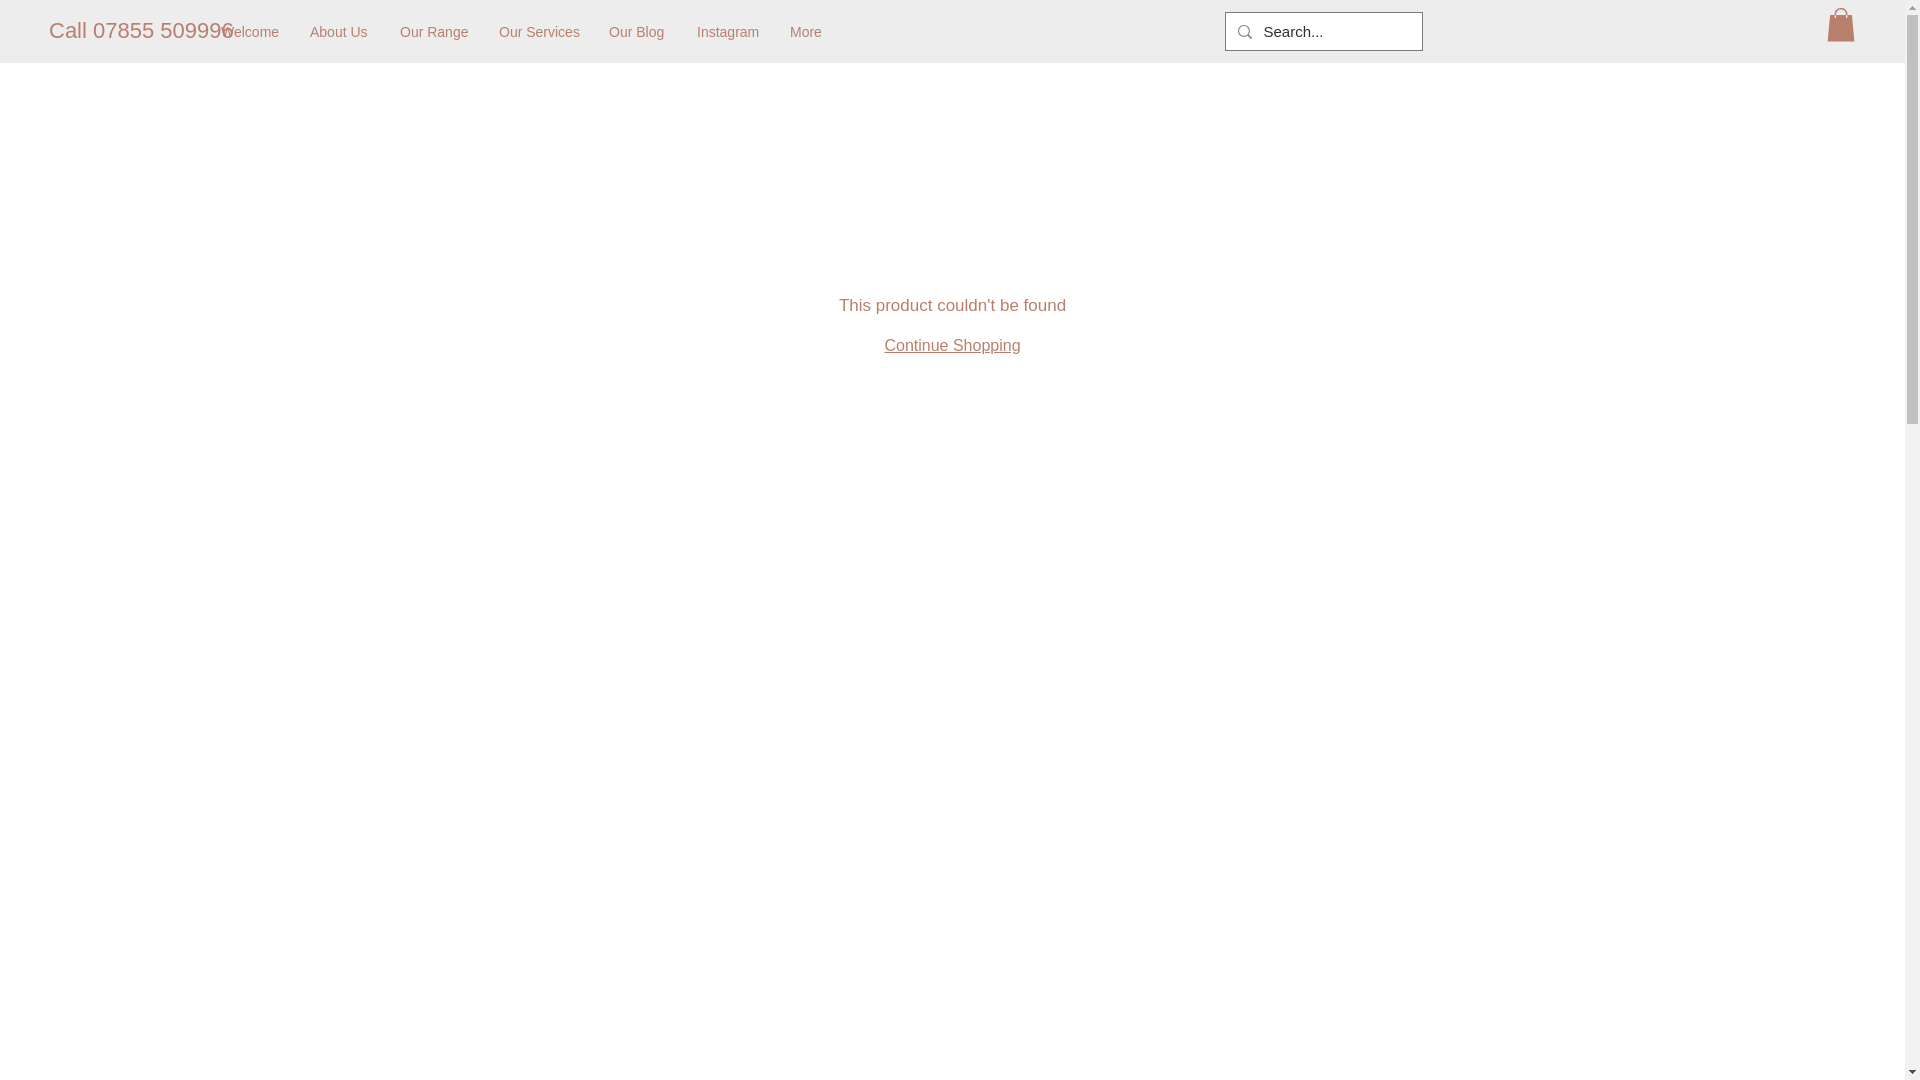 This screenshot has width=1920, height=1080. What do you see at coordinates (340, 32) in the screenshot?
I see `About Us` at bounding box center [340, 32].